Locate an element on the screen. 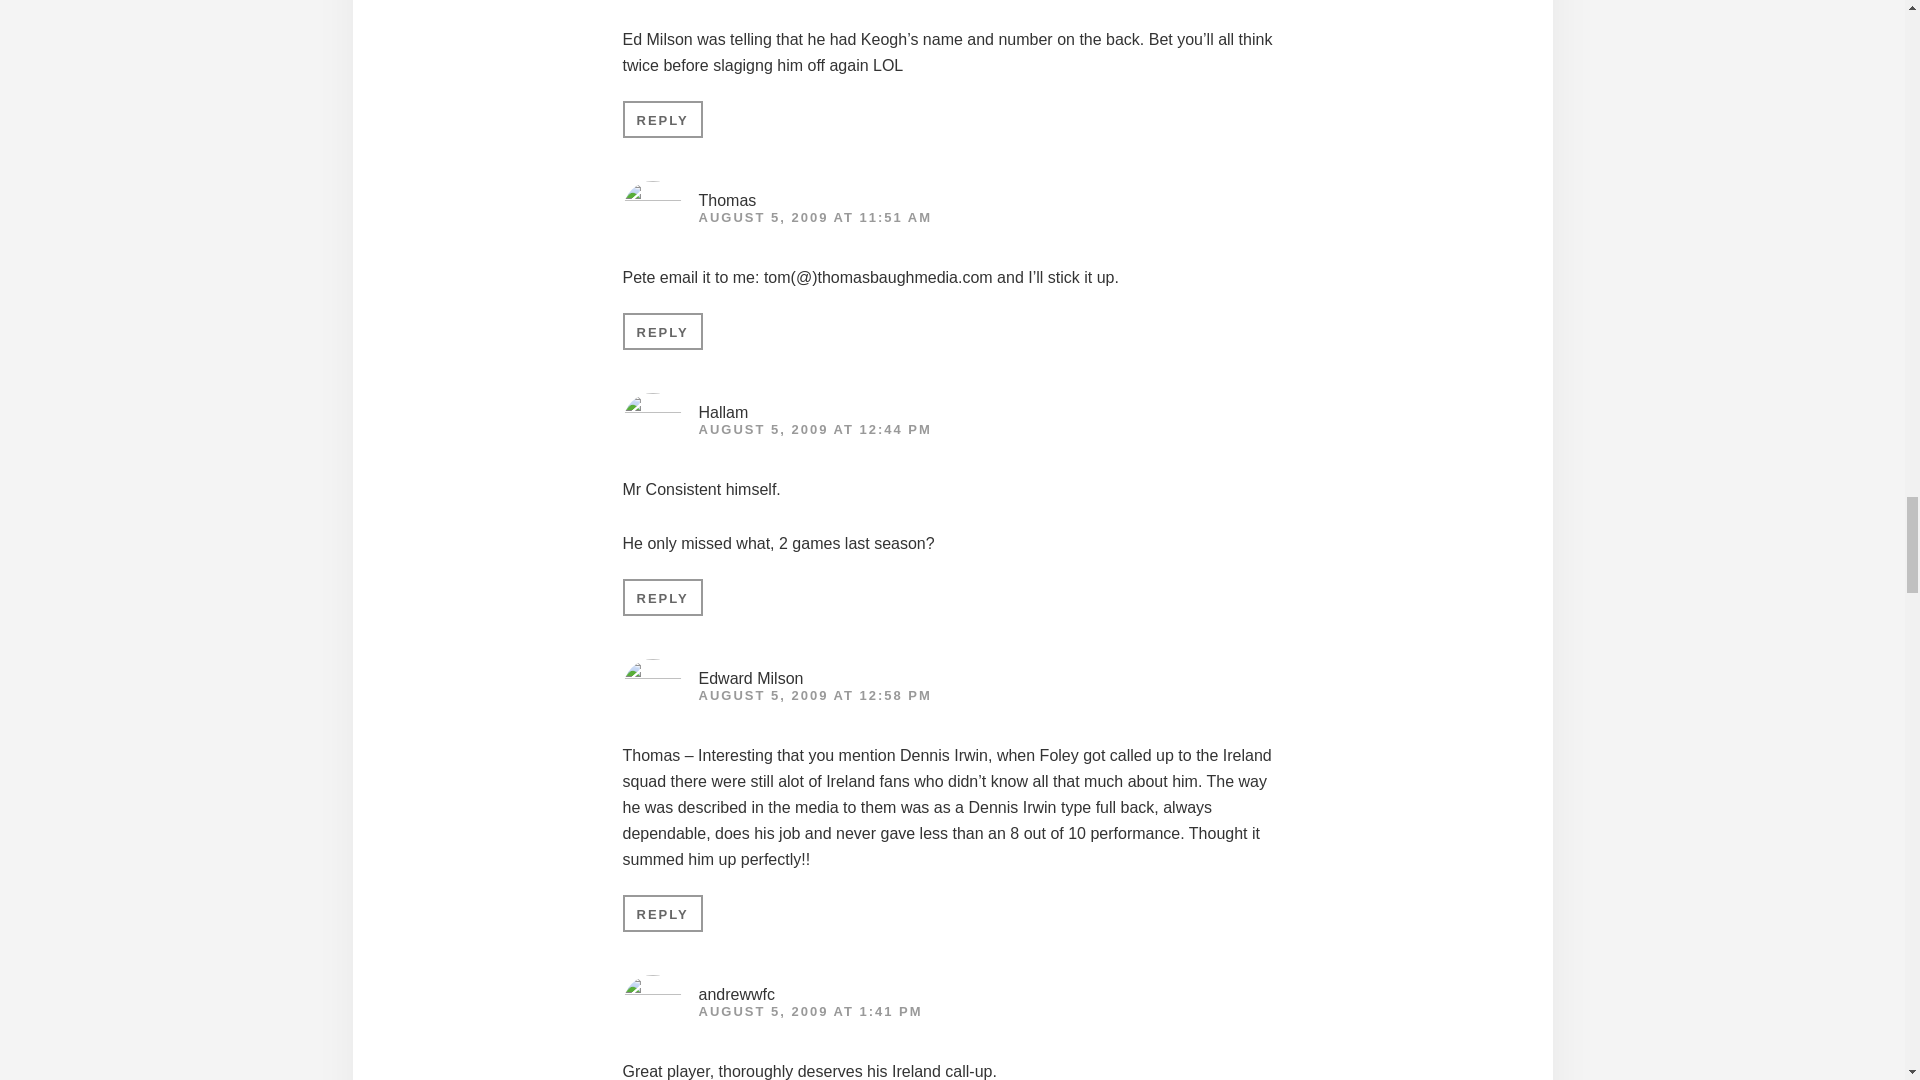  REPLY is located at coordinates (662, 596).